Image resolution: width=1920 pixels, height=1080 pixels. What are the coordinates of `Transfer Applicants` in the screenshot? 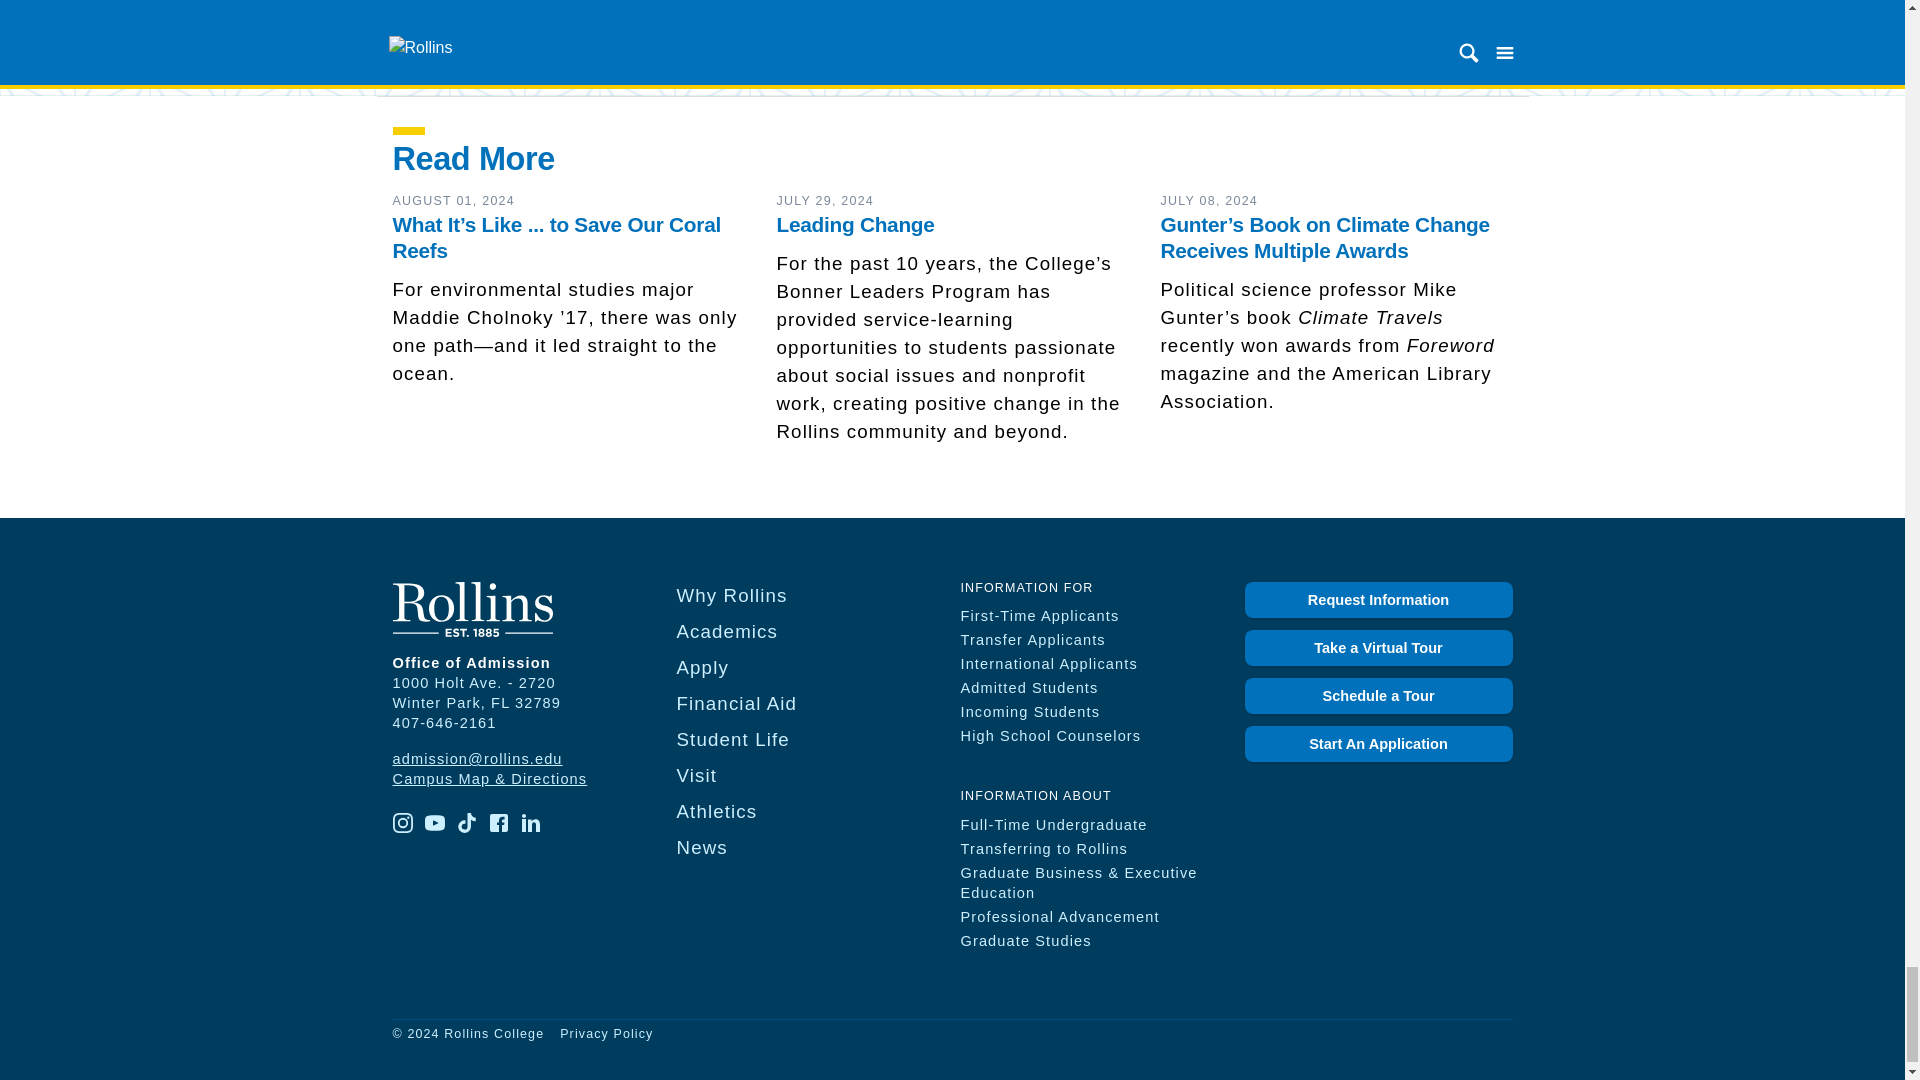 It's located at (1032, 640).